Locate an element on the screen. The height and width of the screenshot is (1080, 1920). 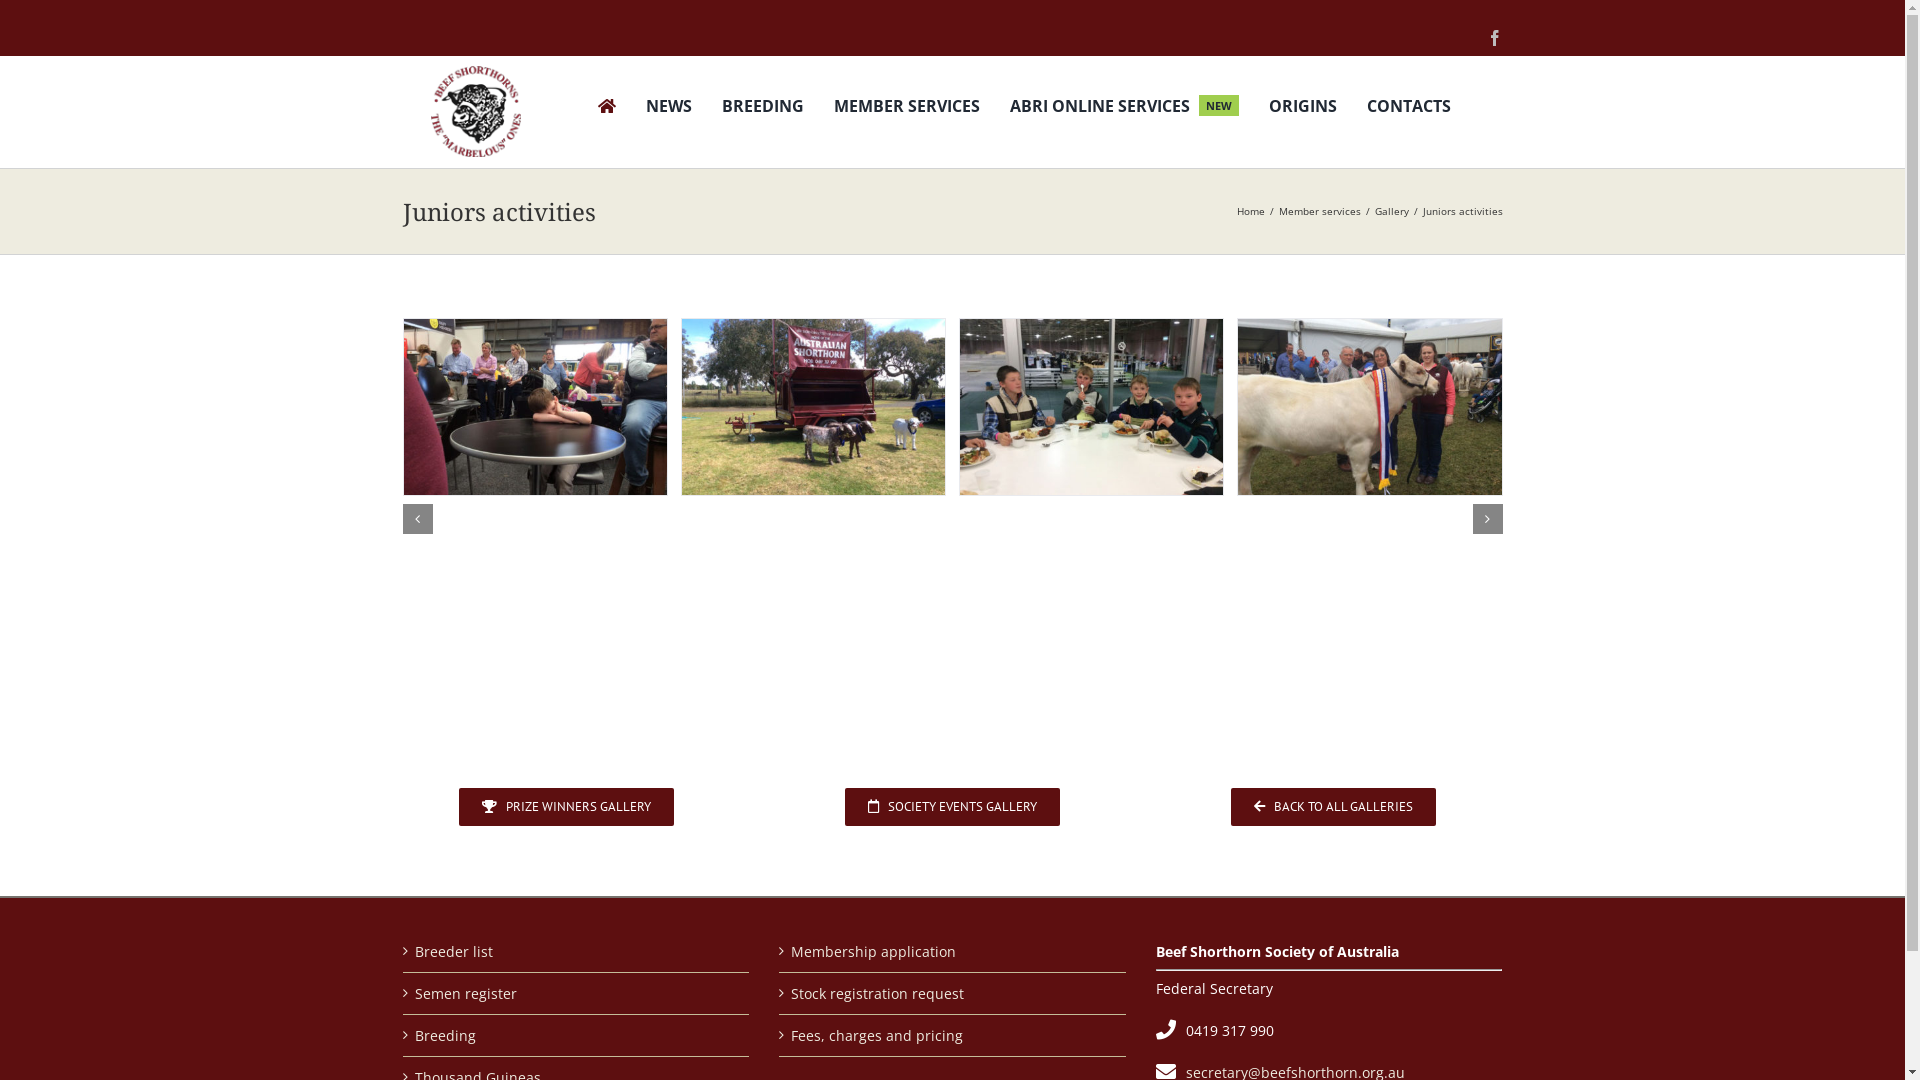
ABRI ONLINE SERVICES
NEW is located at coordinates (1124, 108).